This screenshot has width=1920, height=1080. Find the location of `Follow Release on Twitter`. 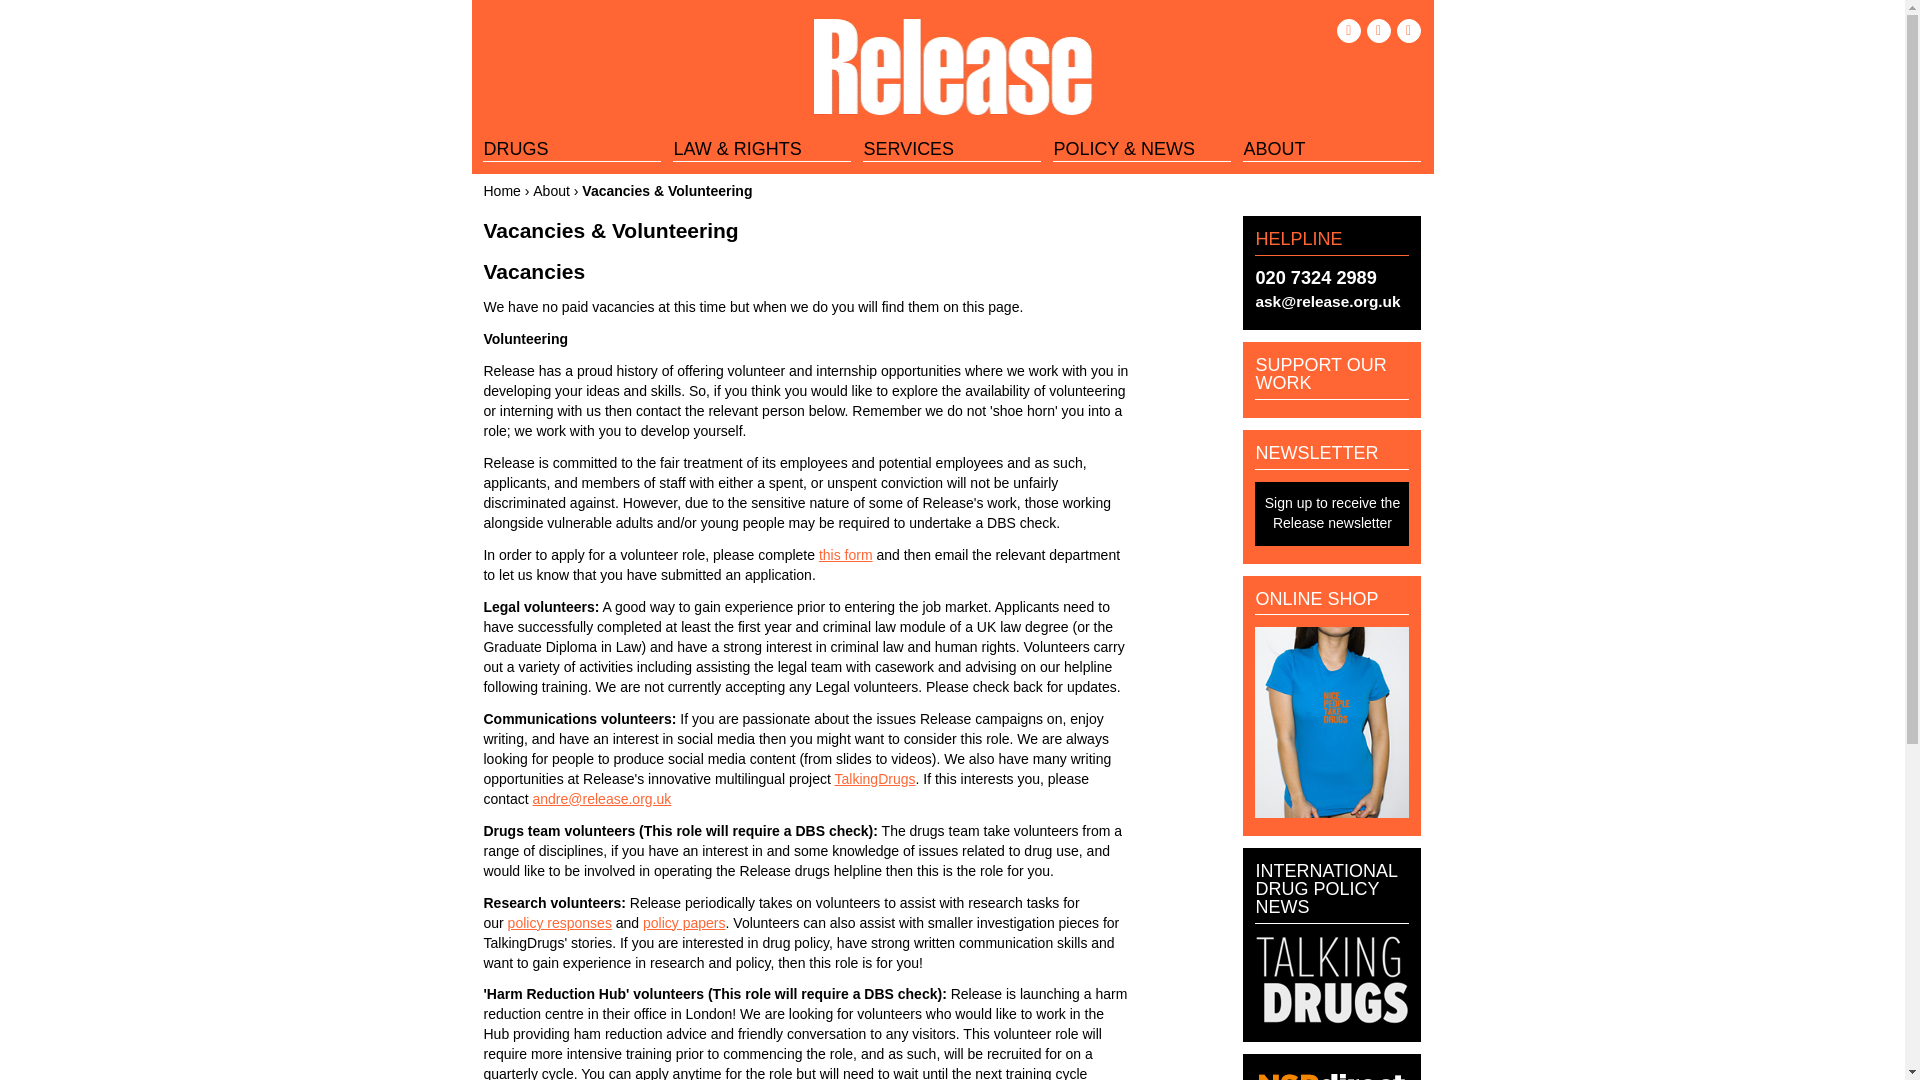

Follow Release on Twitter is located at coordinates (1378, 31).